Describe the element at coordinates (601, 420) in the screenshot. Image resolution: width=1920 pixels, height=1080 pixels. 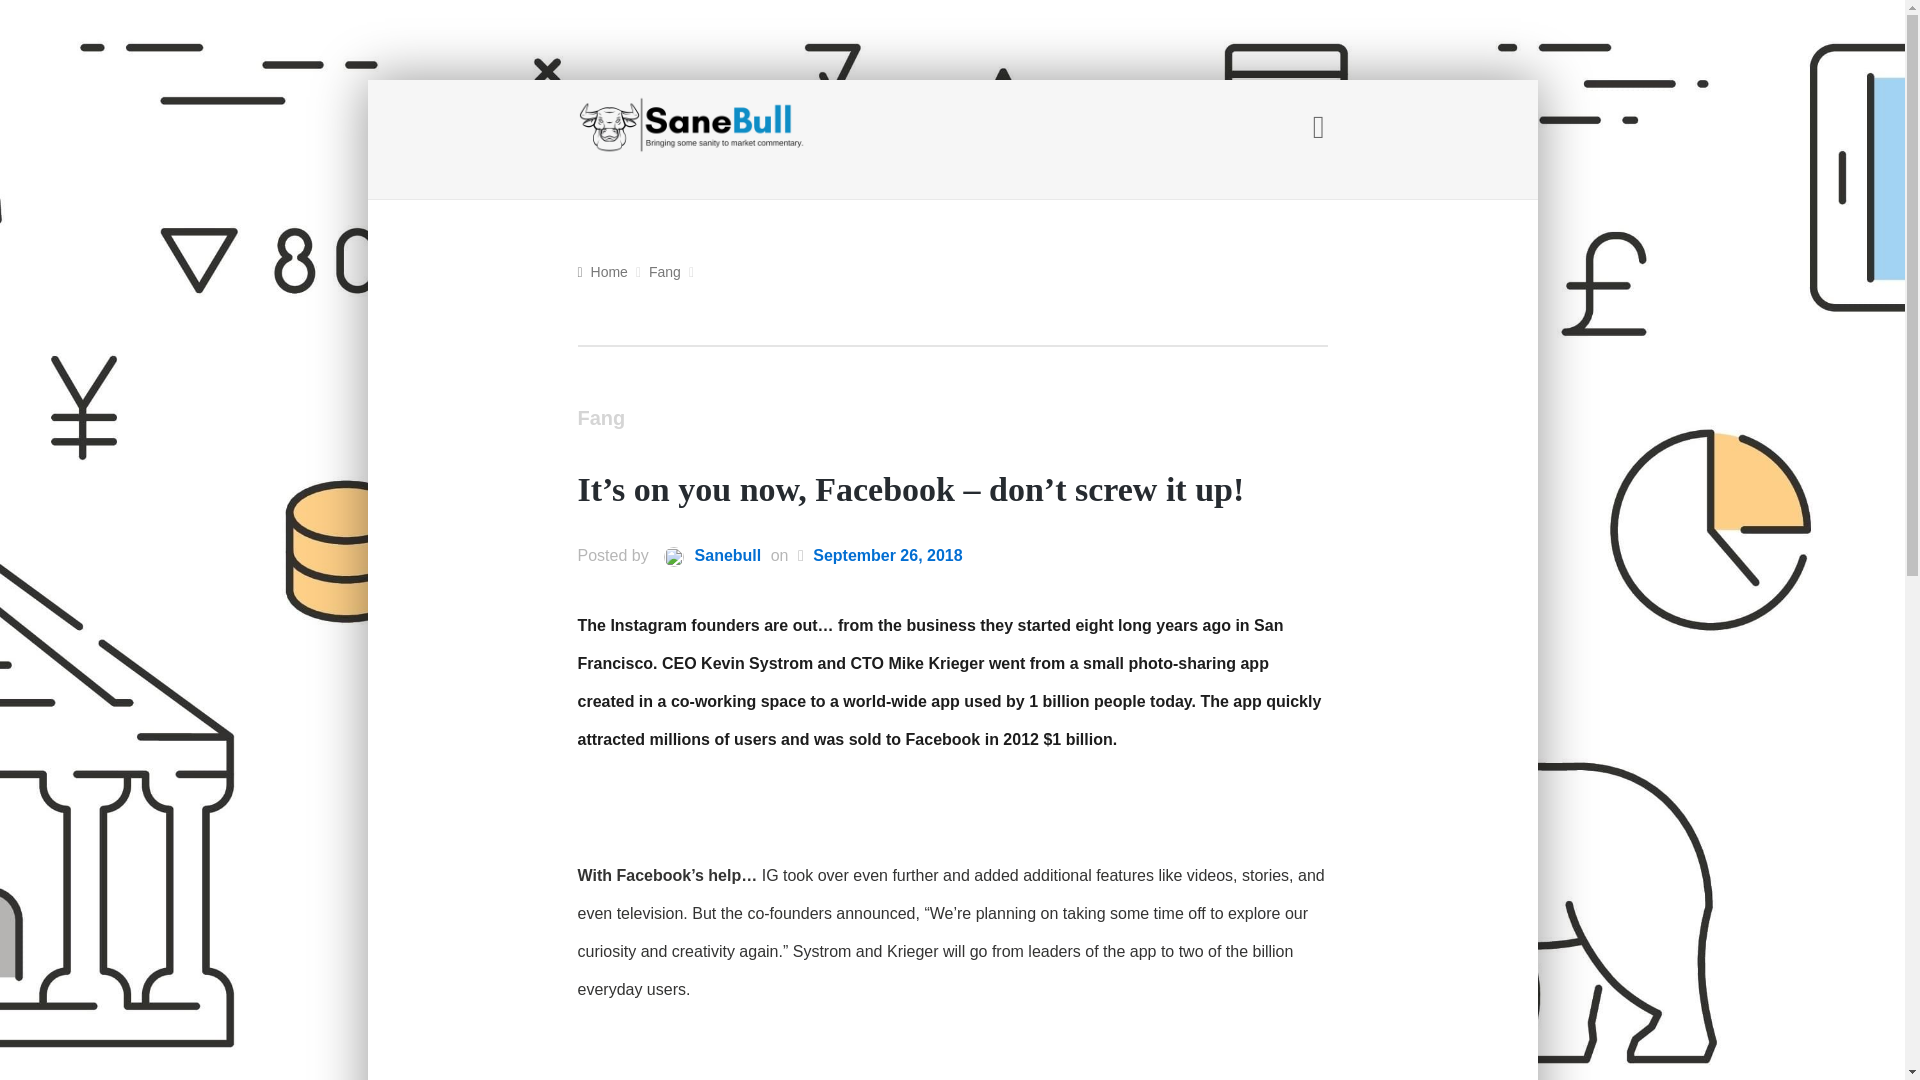
I see `See articles from category - Fang` at that location.